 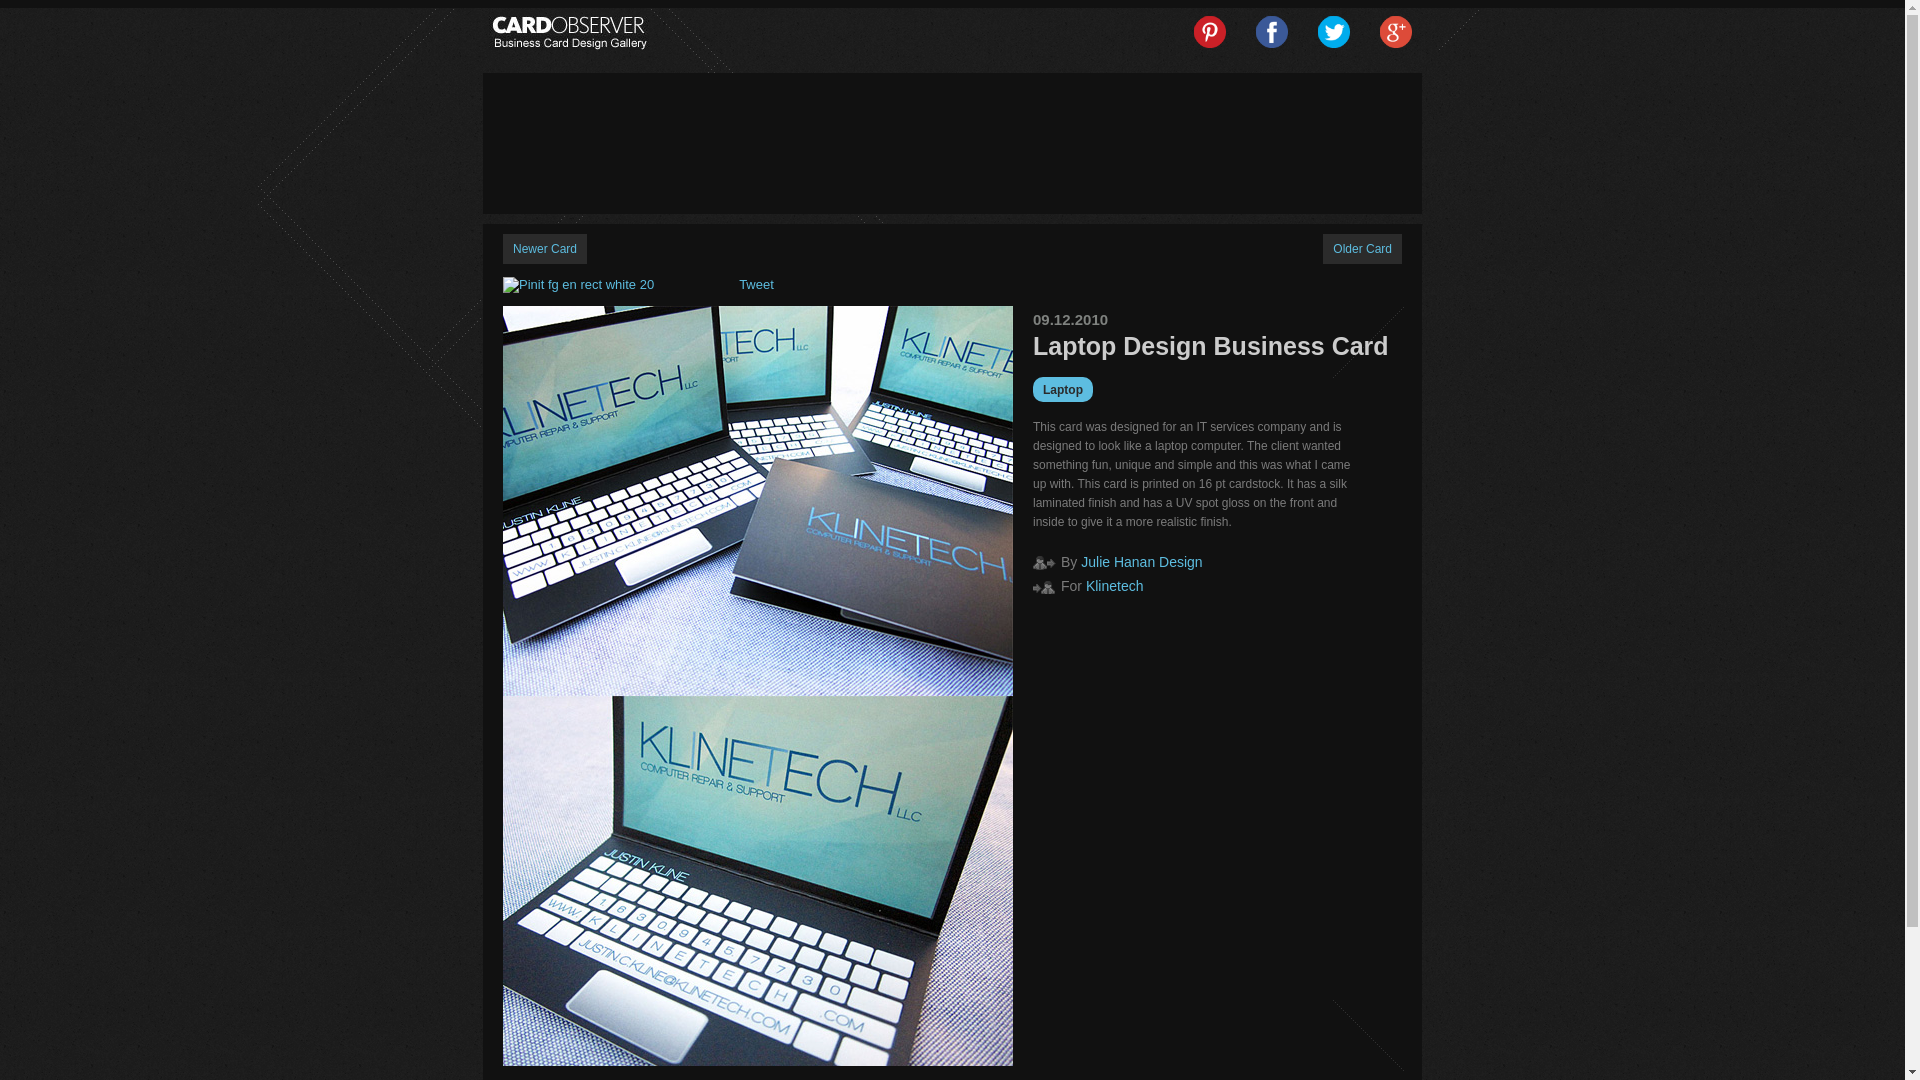 I want to click on Tweet, so click(x=756, y=284).